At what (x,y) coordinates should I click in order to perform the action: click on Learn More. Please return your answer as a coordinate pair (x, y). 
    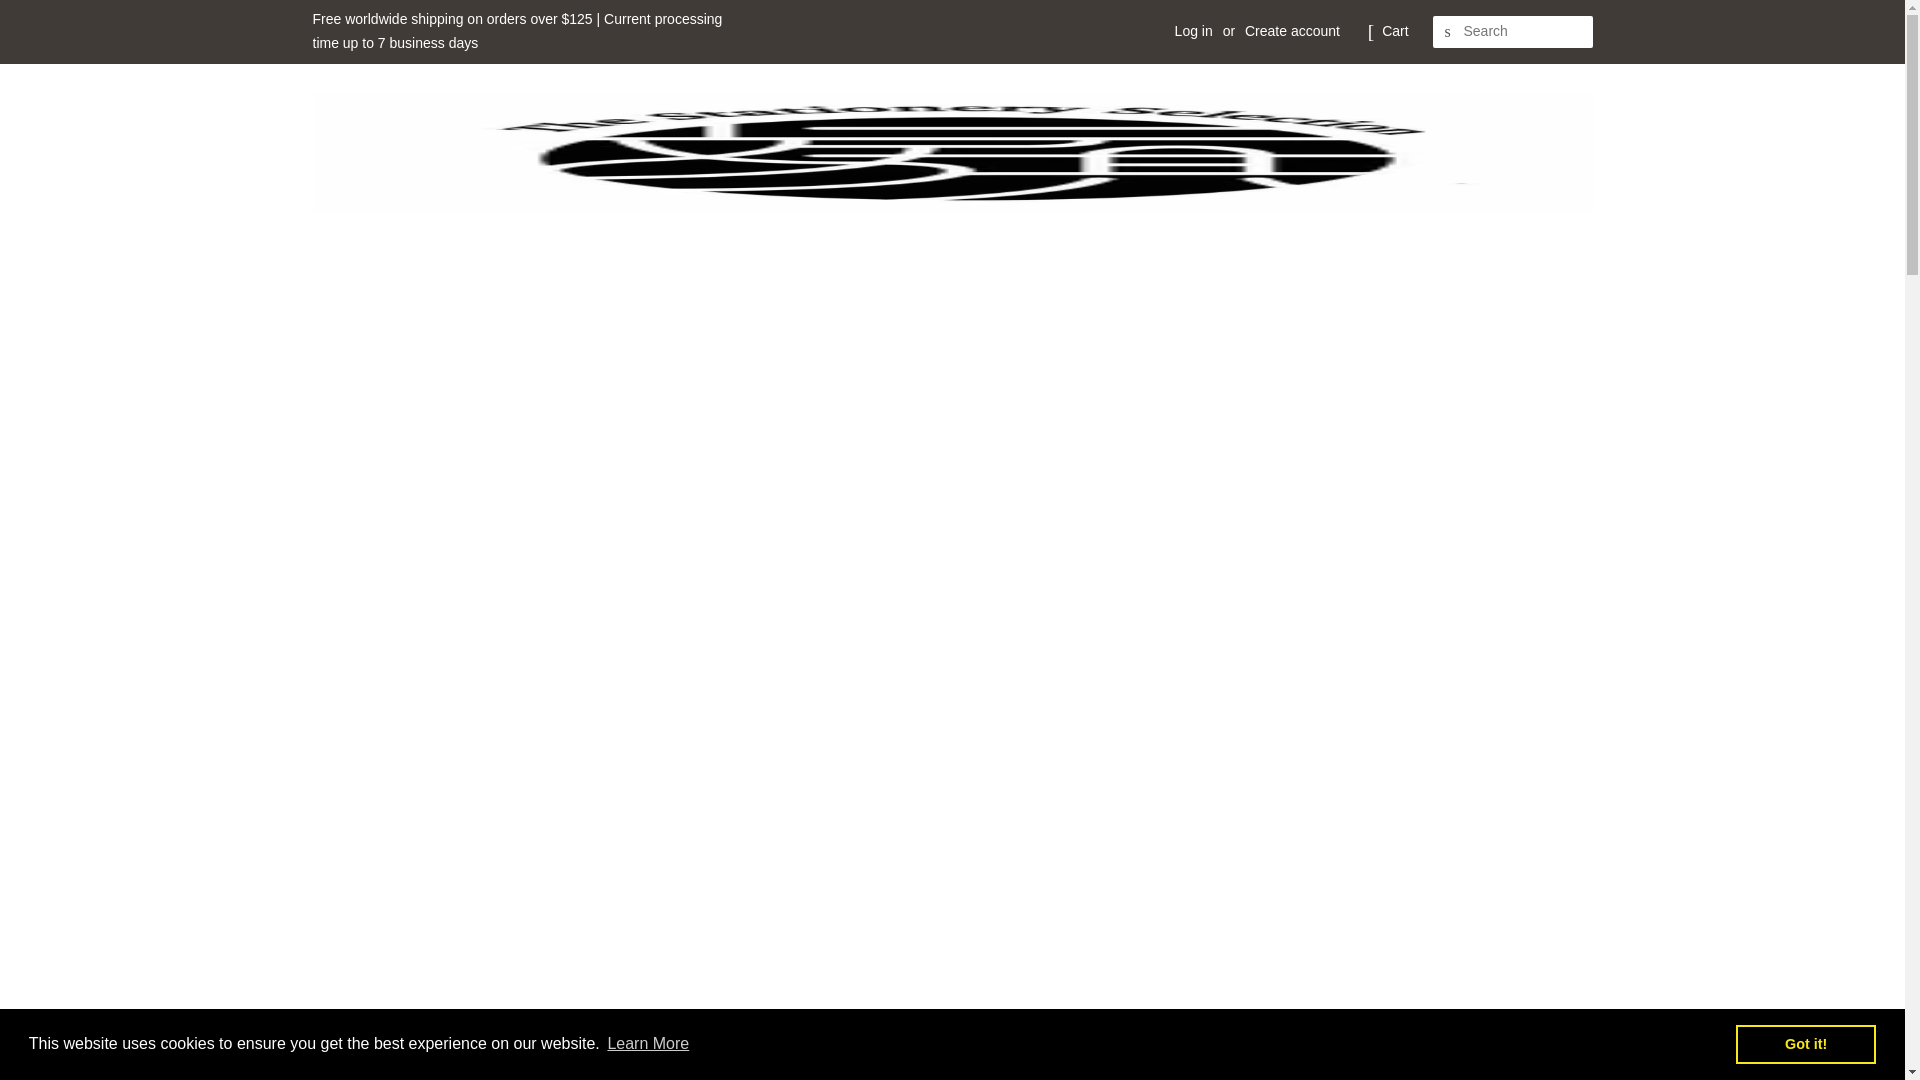
    Looking at the image, I should click on (648, 1044).